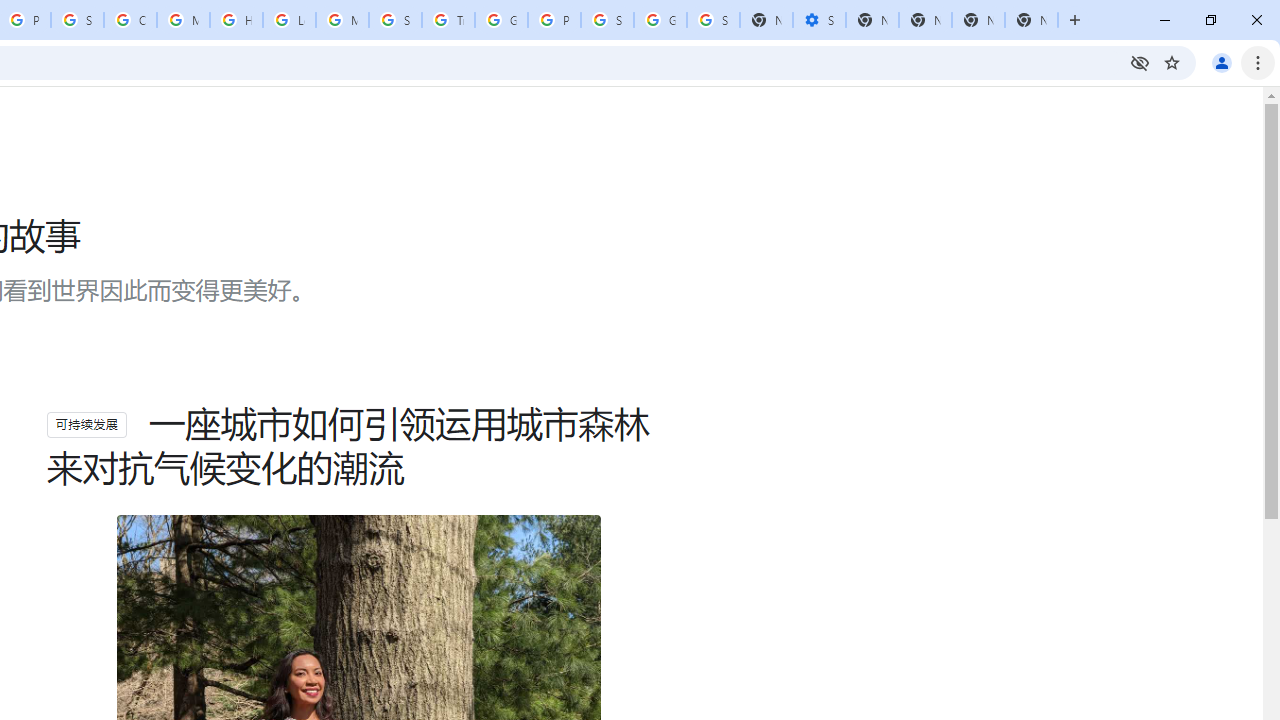  I want to click on Google Ads - Sign in, so click(501, 20).